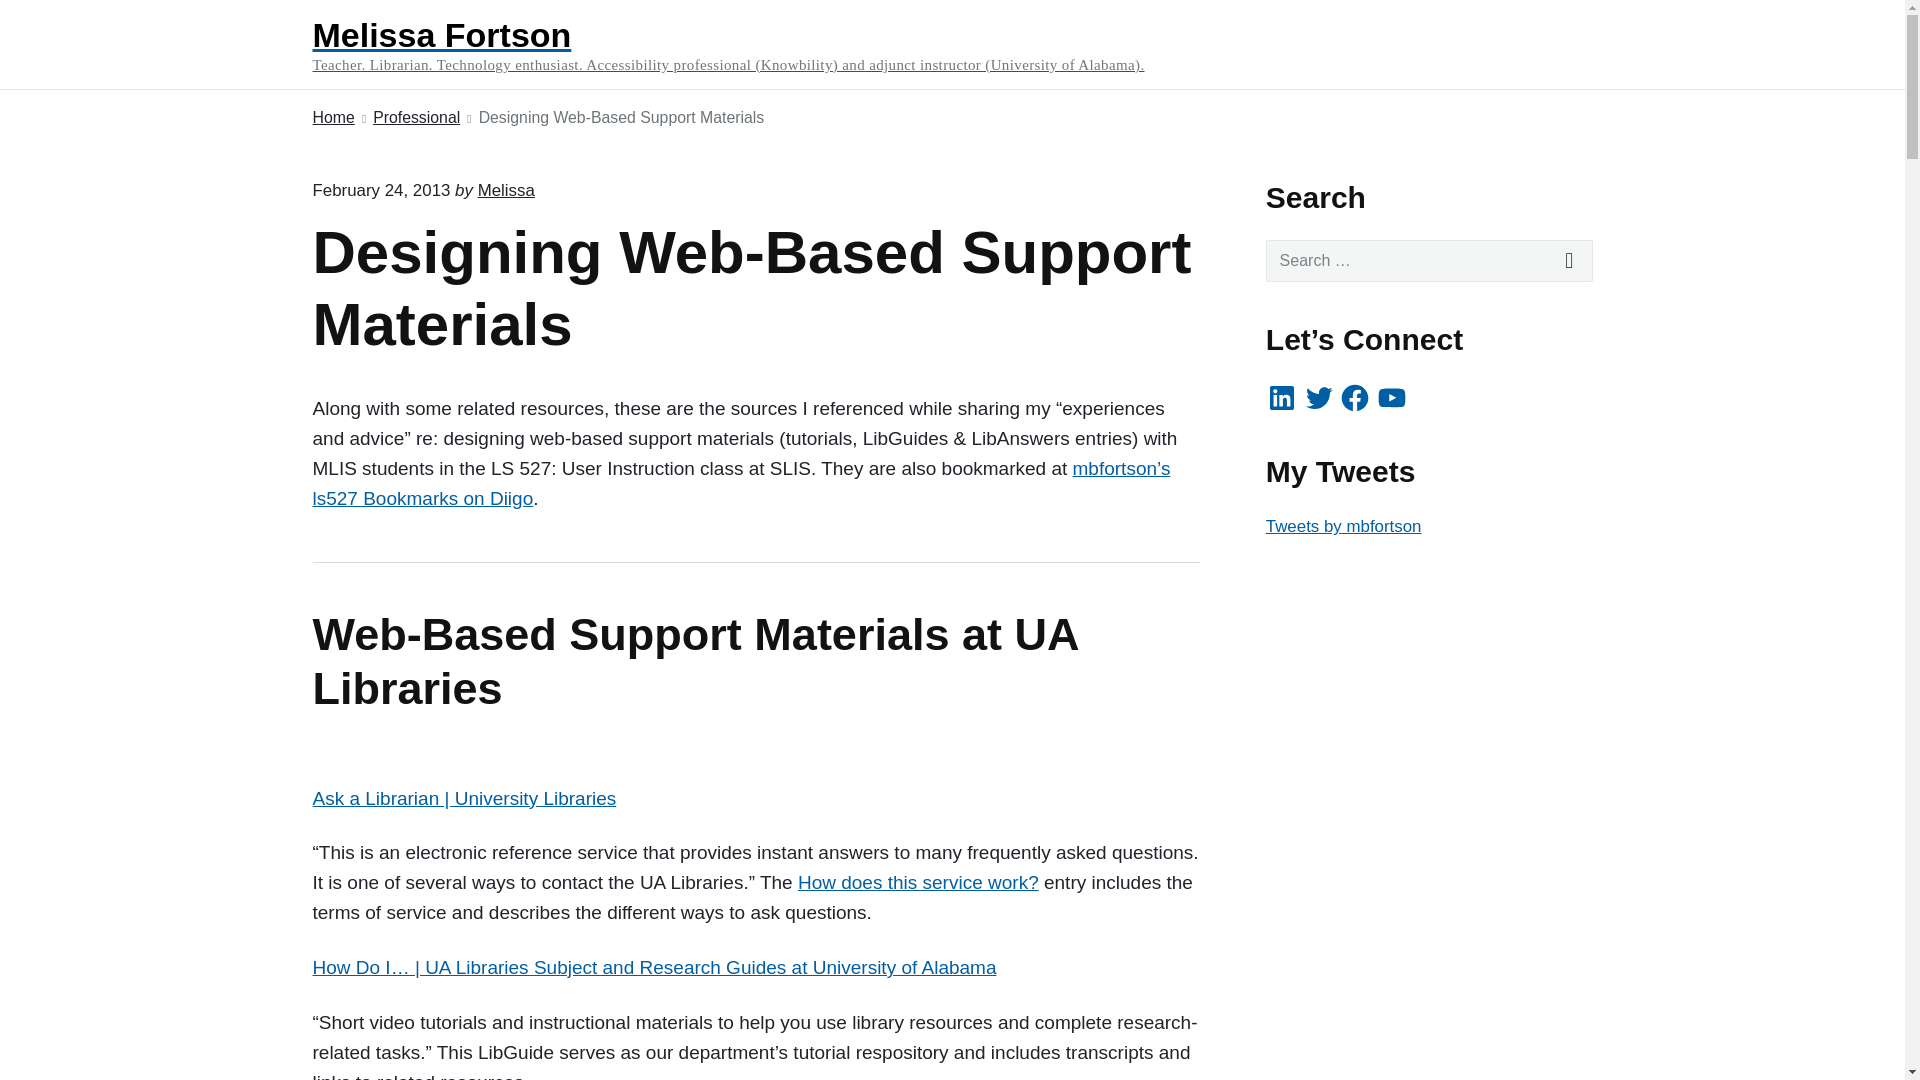  I want to click on mbfortson's ls527 Bookmarks on Diigo, so click(740, 482).